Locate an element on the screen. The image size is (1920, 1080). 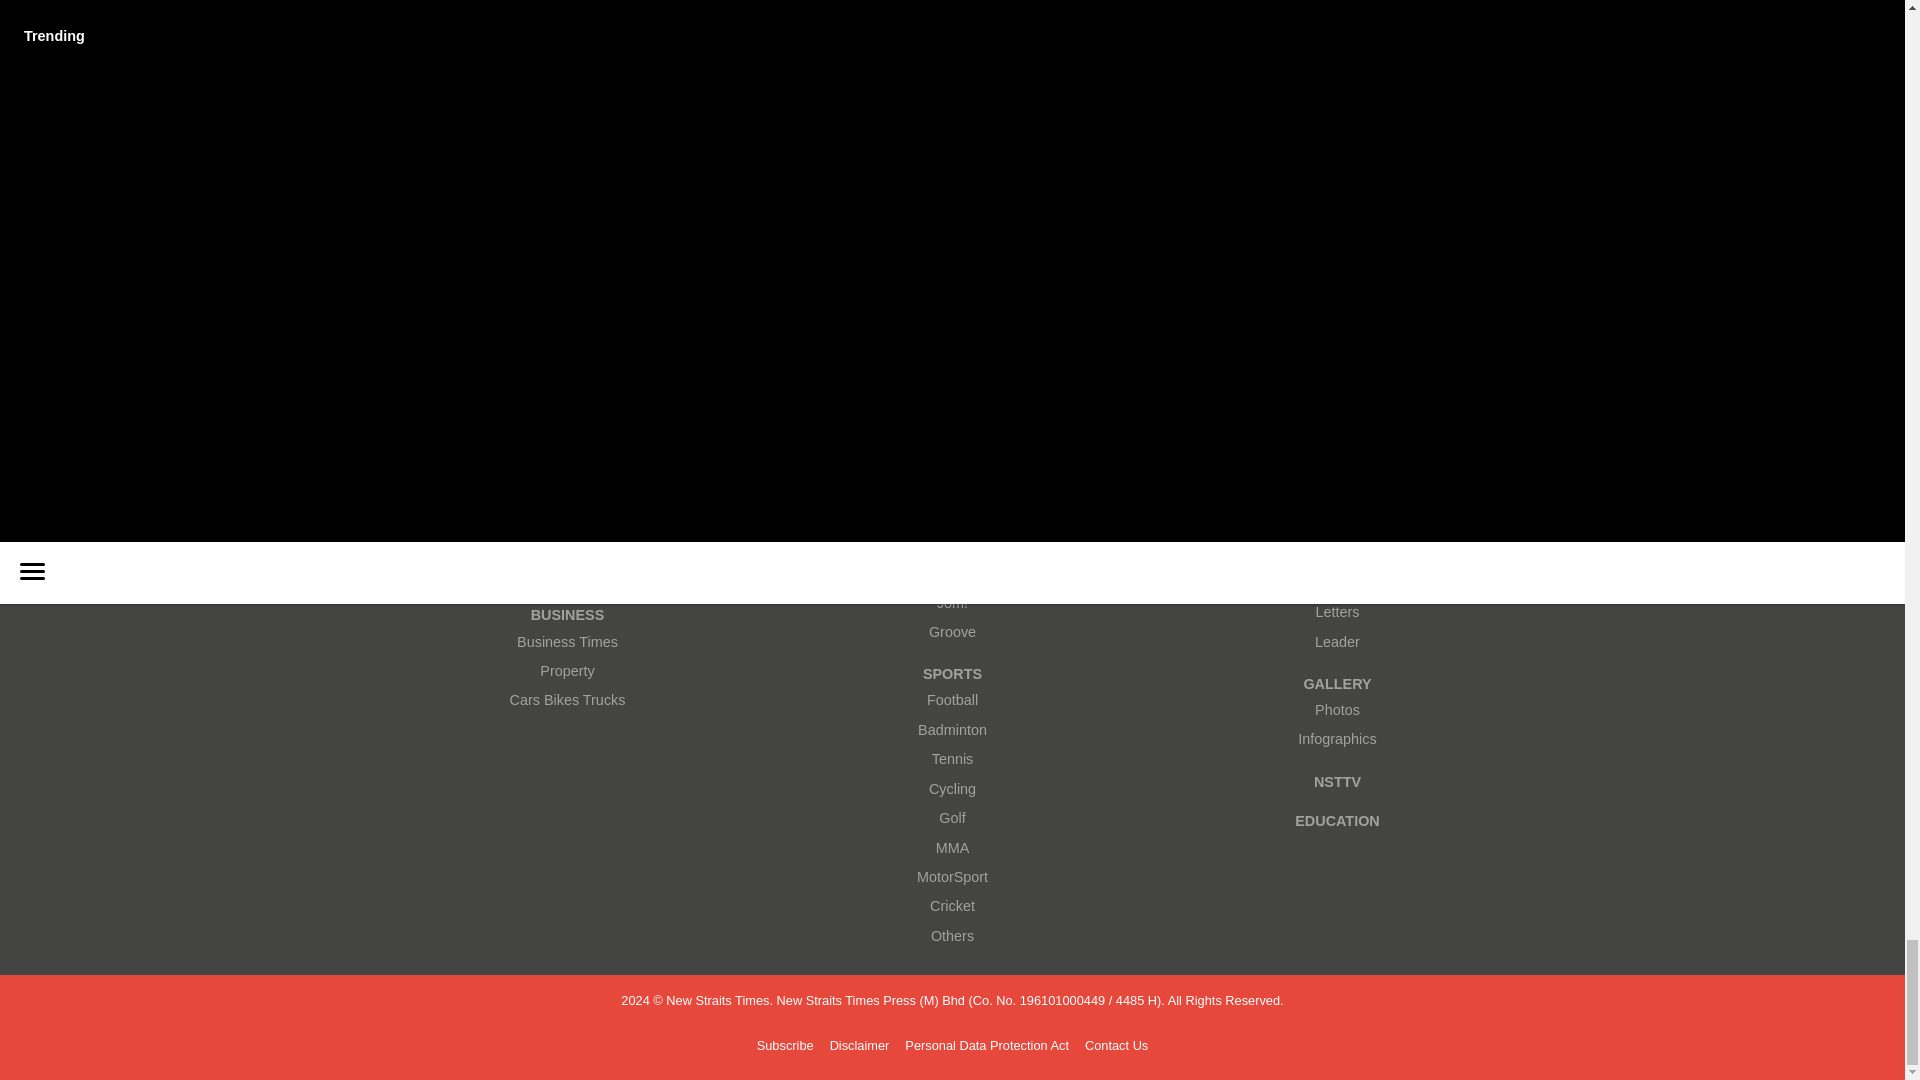
Politics is located at coordinates (567, 573).